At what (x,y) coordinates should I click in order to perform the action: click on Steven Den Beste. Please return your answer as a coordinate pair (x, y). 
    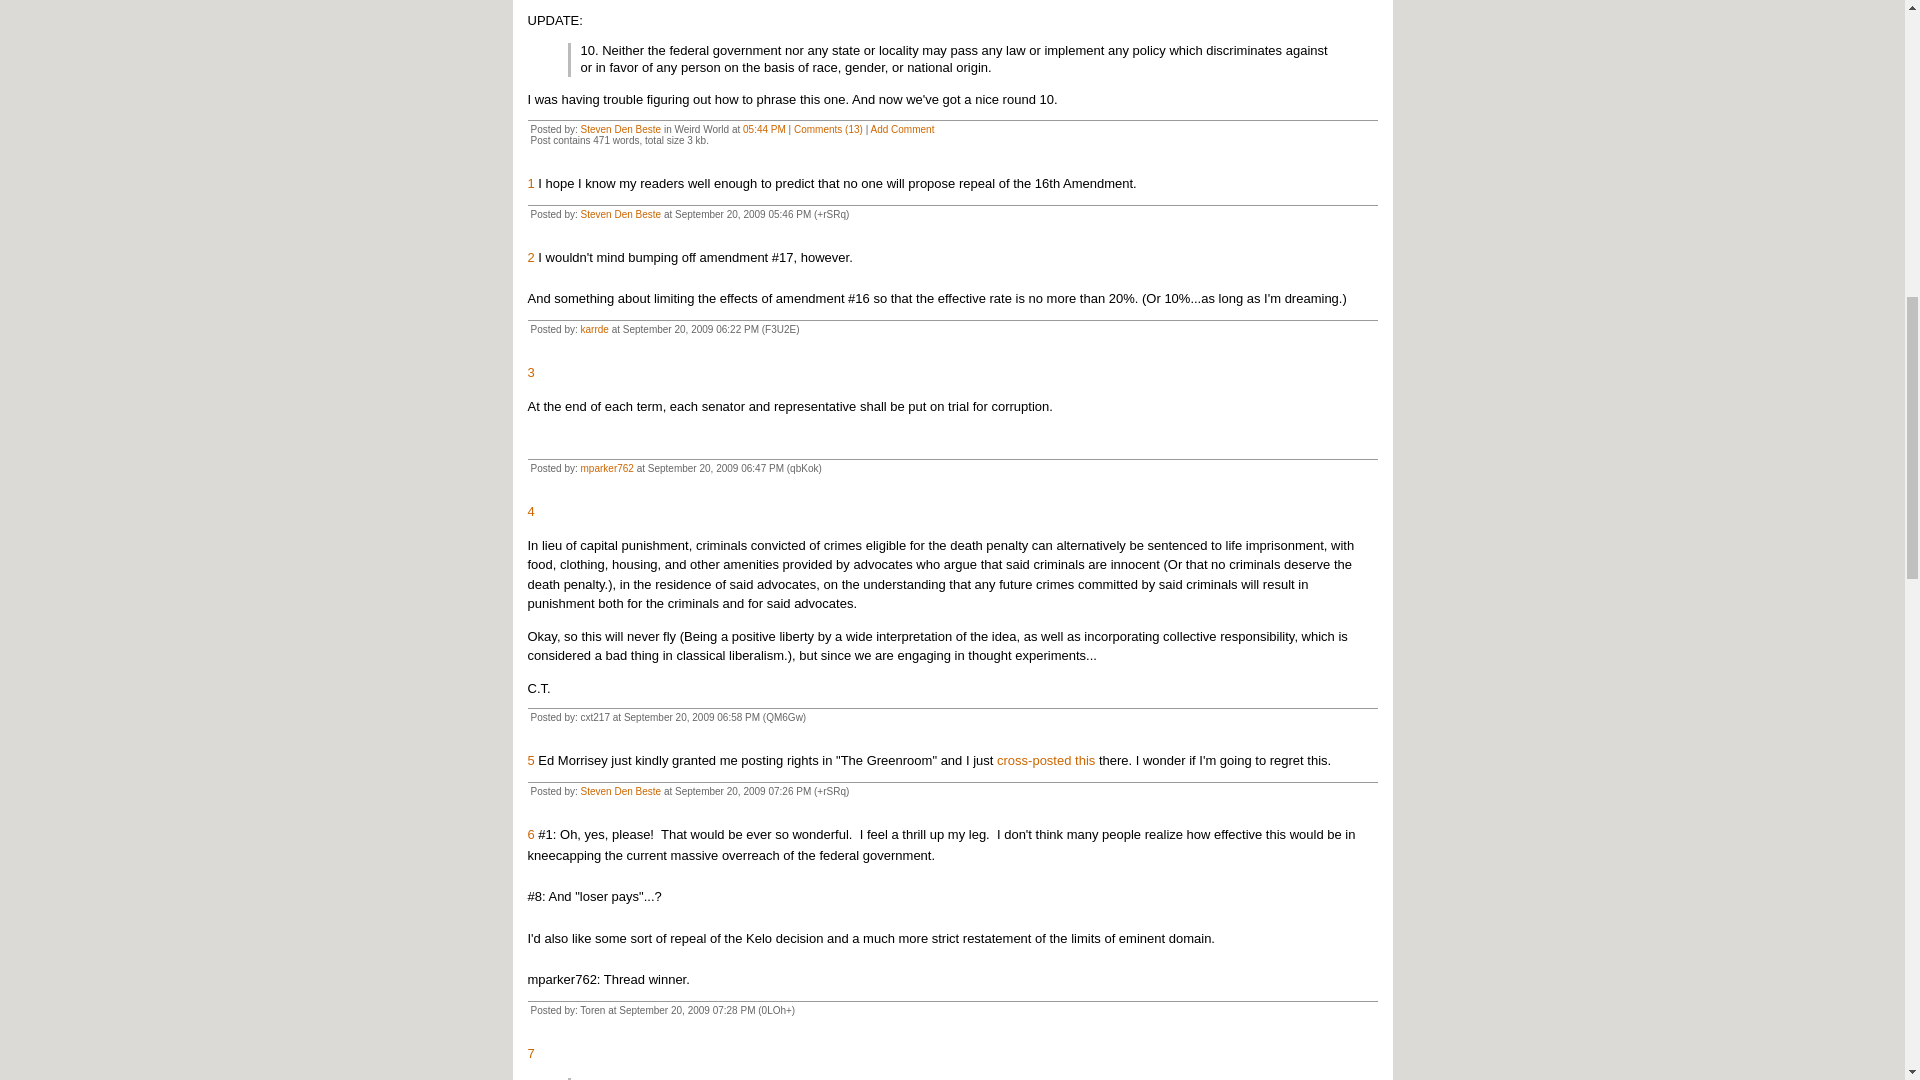
    Looking at the image, I should click on (622, 214).